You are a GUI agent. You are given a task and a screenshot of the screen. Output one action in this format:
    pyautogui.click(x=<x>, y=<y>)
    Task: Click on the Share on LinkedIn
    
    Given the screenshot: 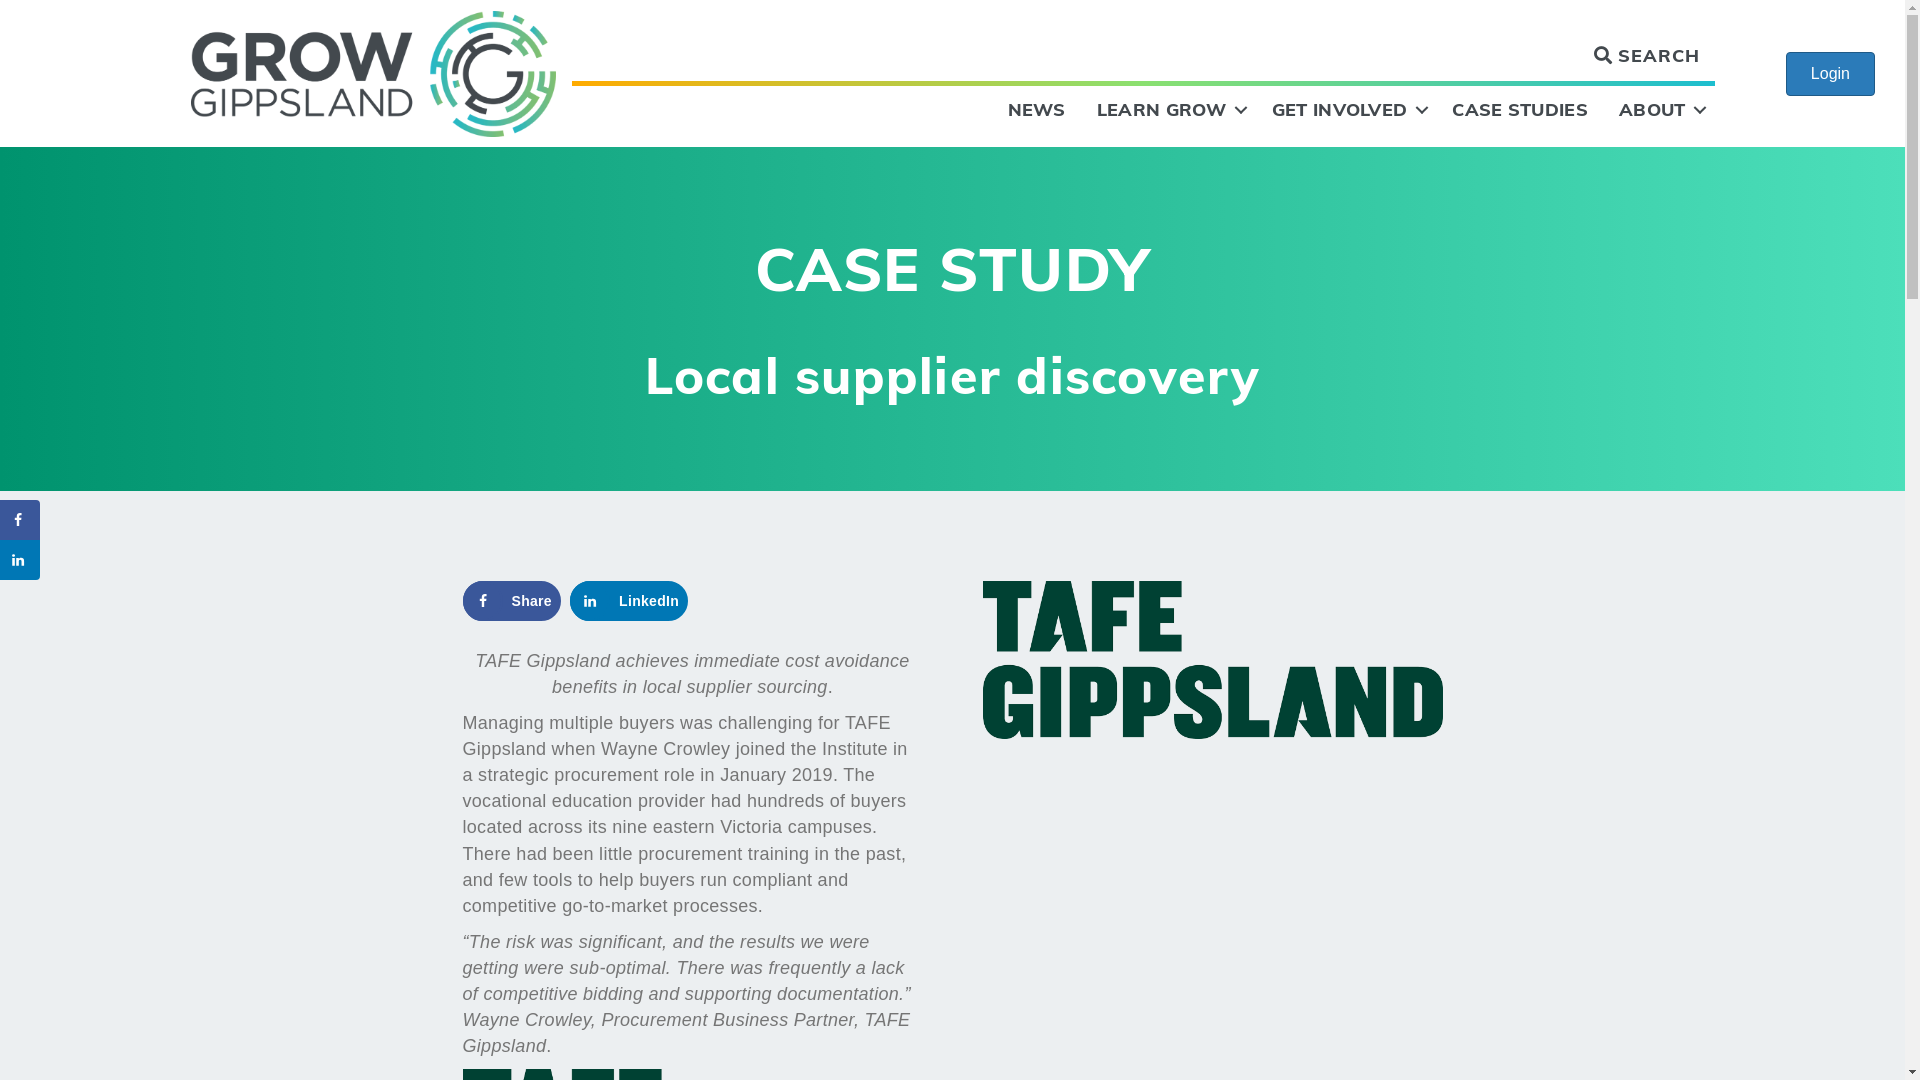 What is the action you would take?
    pyautogui.click(x=20, y=560)
    